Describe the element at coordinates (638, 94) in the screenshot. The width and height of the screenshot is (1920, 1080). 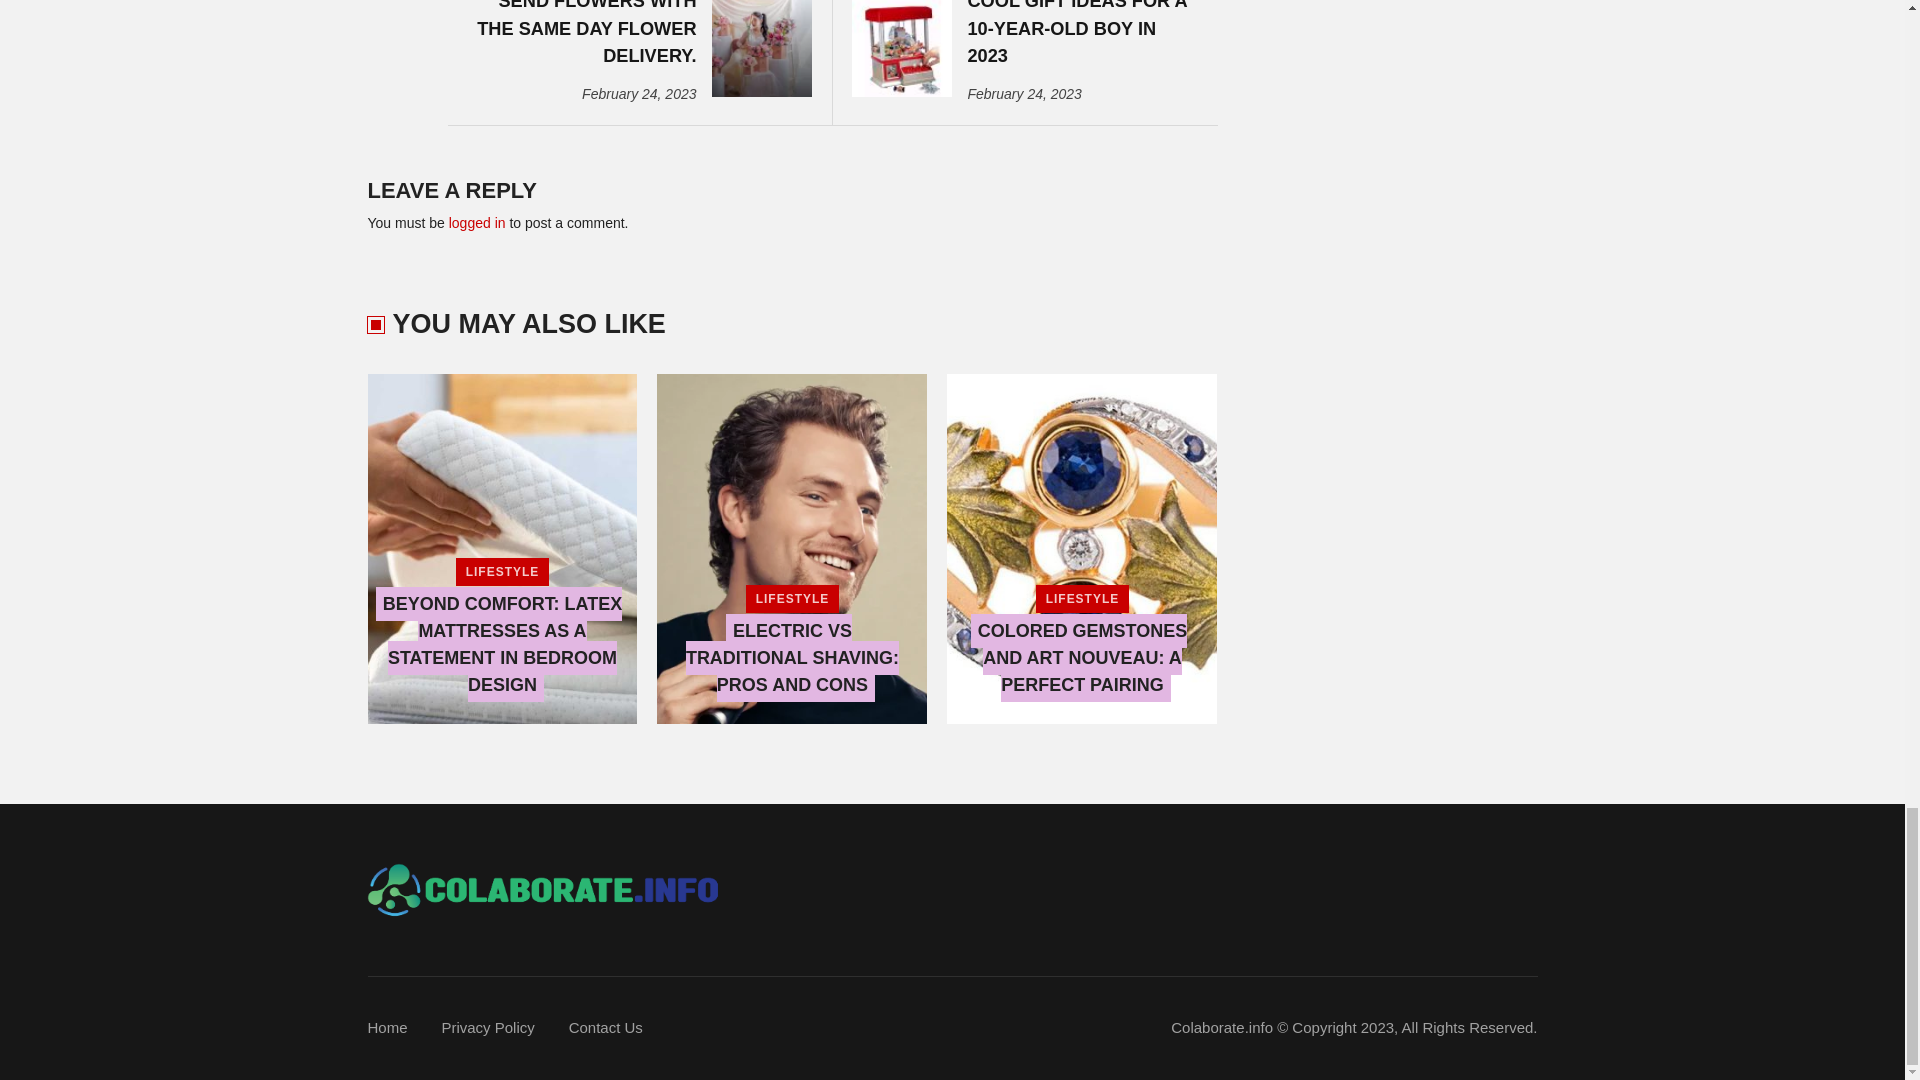
I see `1:02 pm` at that location.